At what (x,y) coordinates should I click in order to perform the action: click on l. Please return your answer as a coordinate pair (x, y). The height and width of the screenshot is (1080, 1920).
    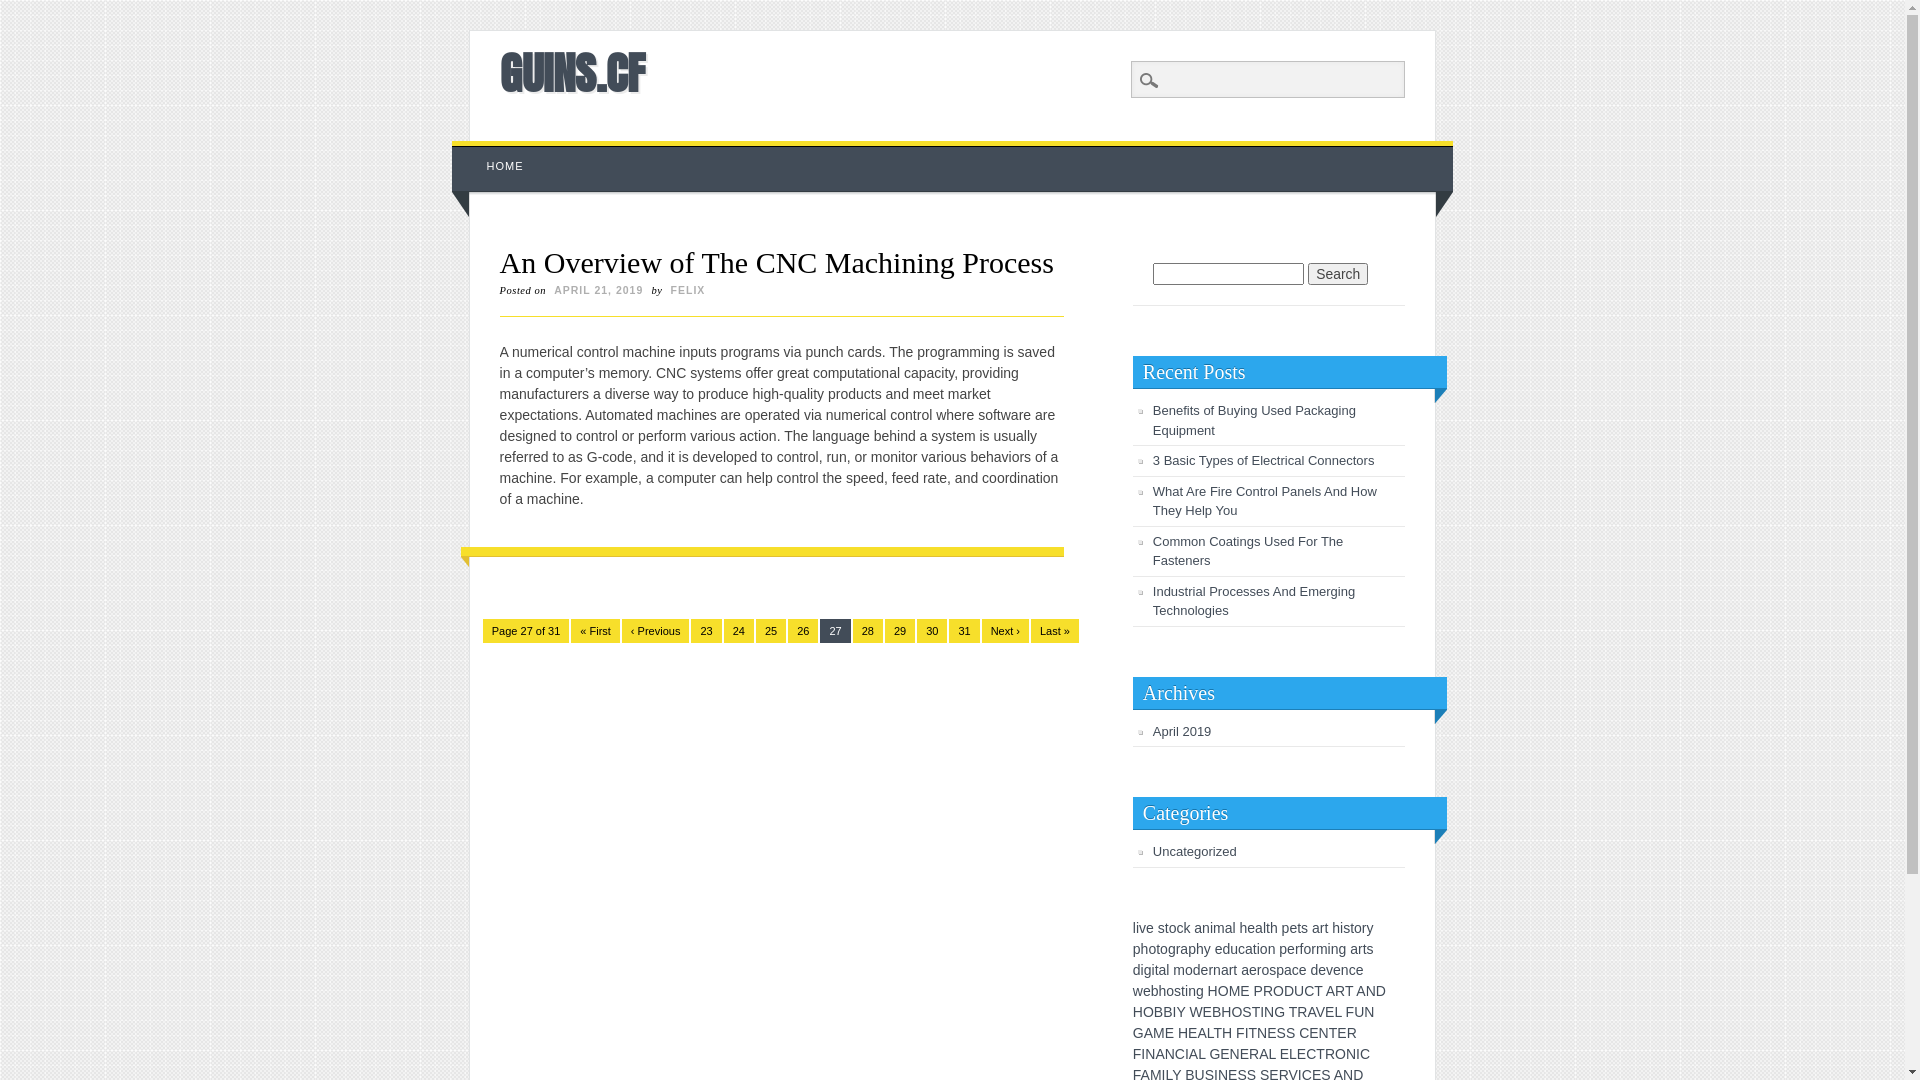
    Looking at the image, I should click on (1134, 928).